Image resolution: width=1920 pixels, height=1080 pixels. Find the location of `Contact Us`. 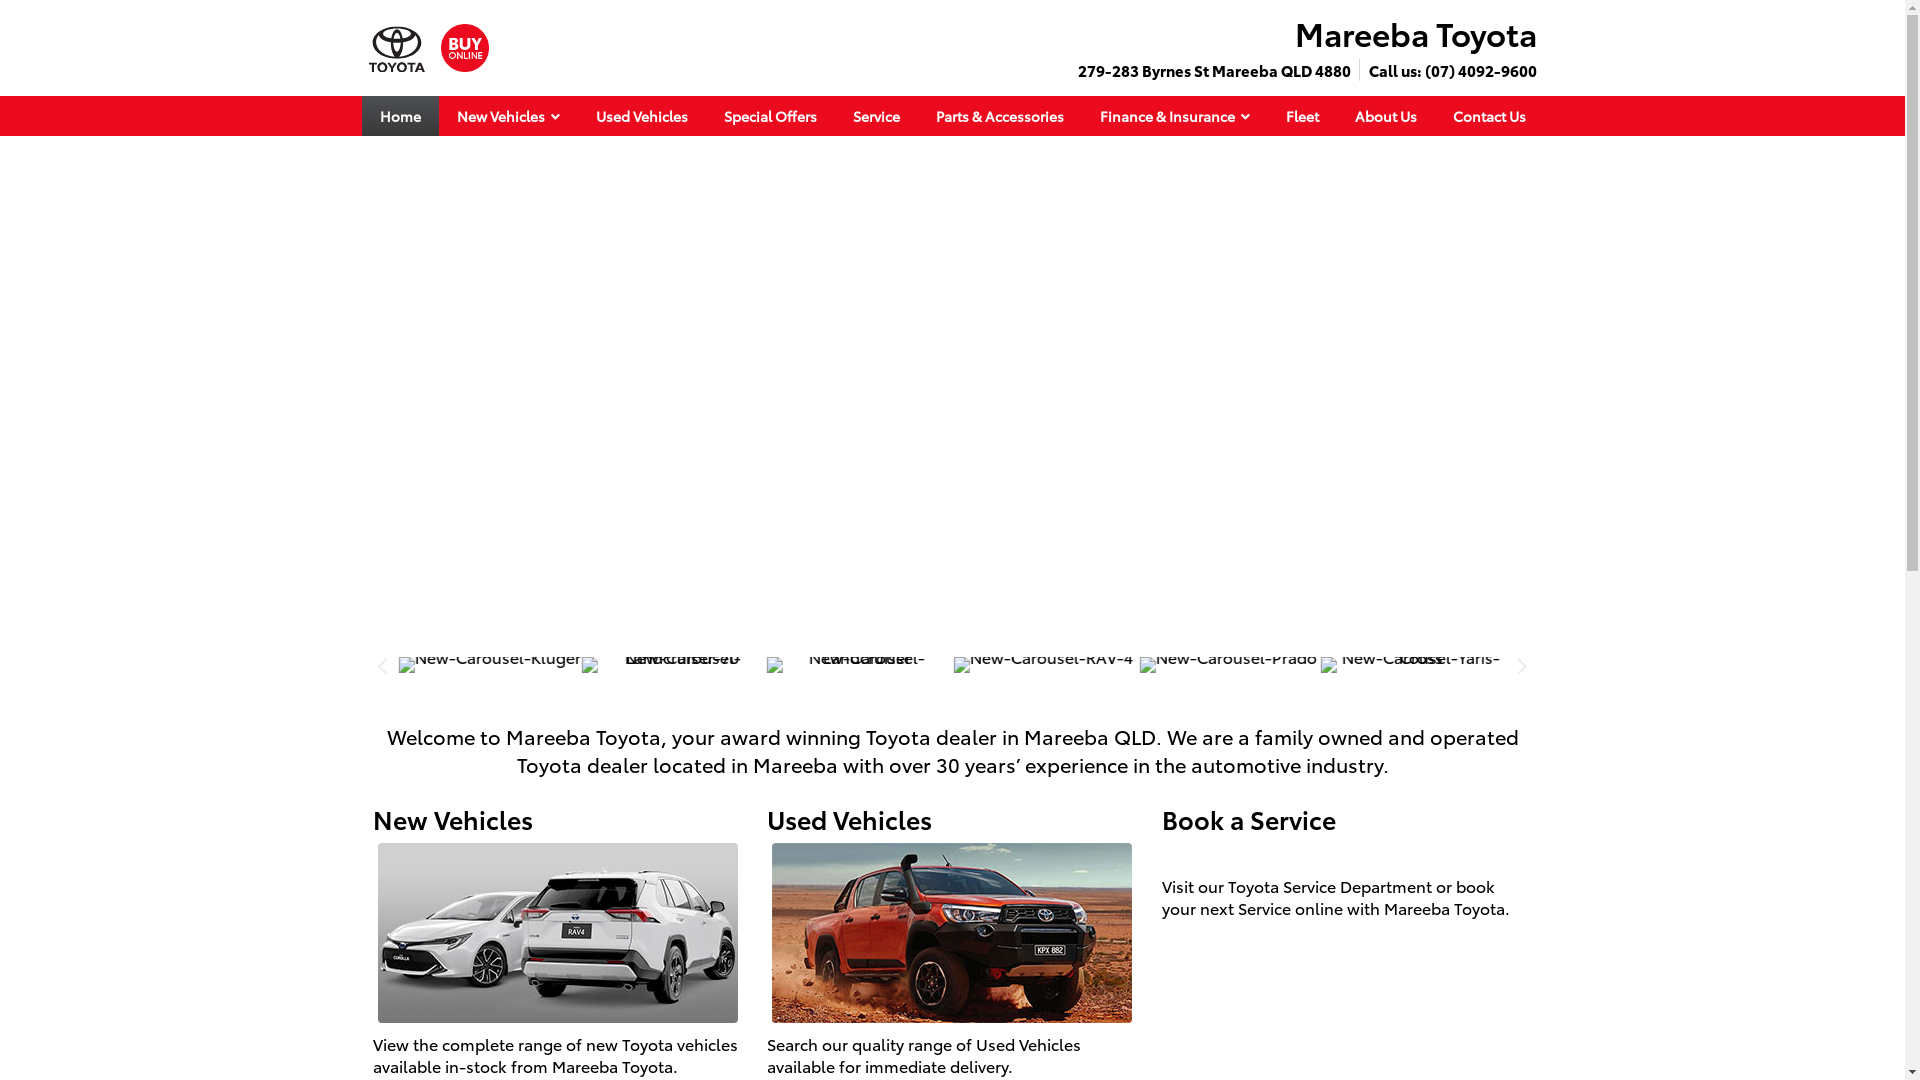

Contact Us is located at coordinates (1488, 116).